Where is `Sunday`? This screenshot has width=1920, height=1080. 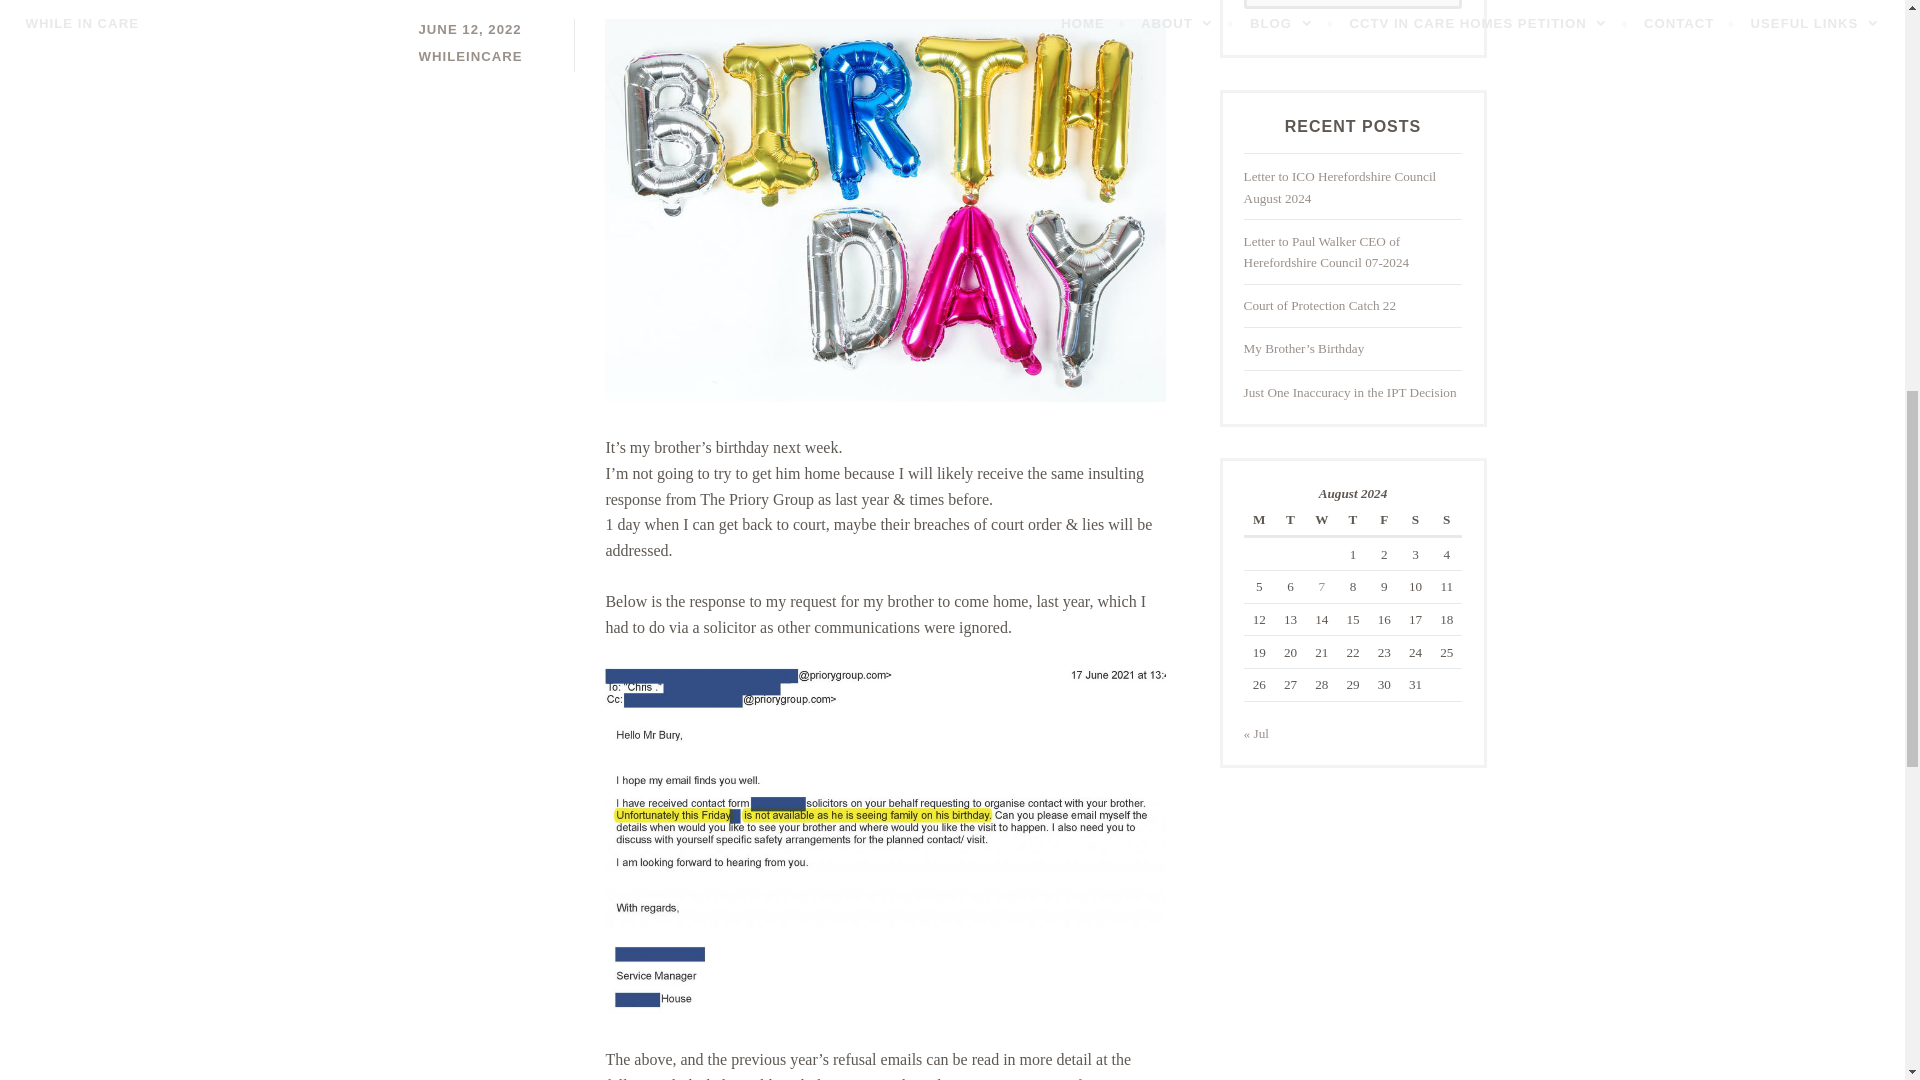
Sunday is located at coordinates (1446, 520).